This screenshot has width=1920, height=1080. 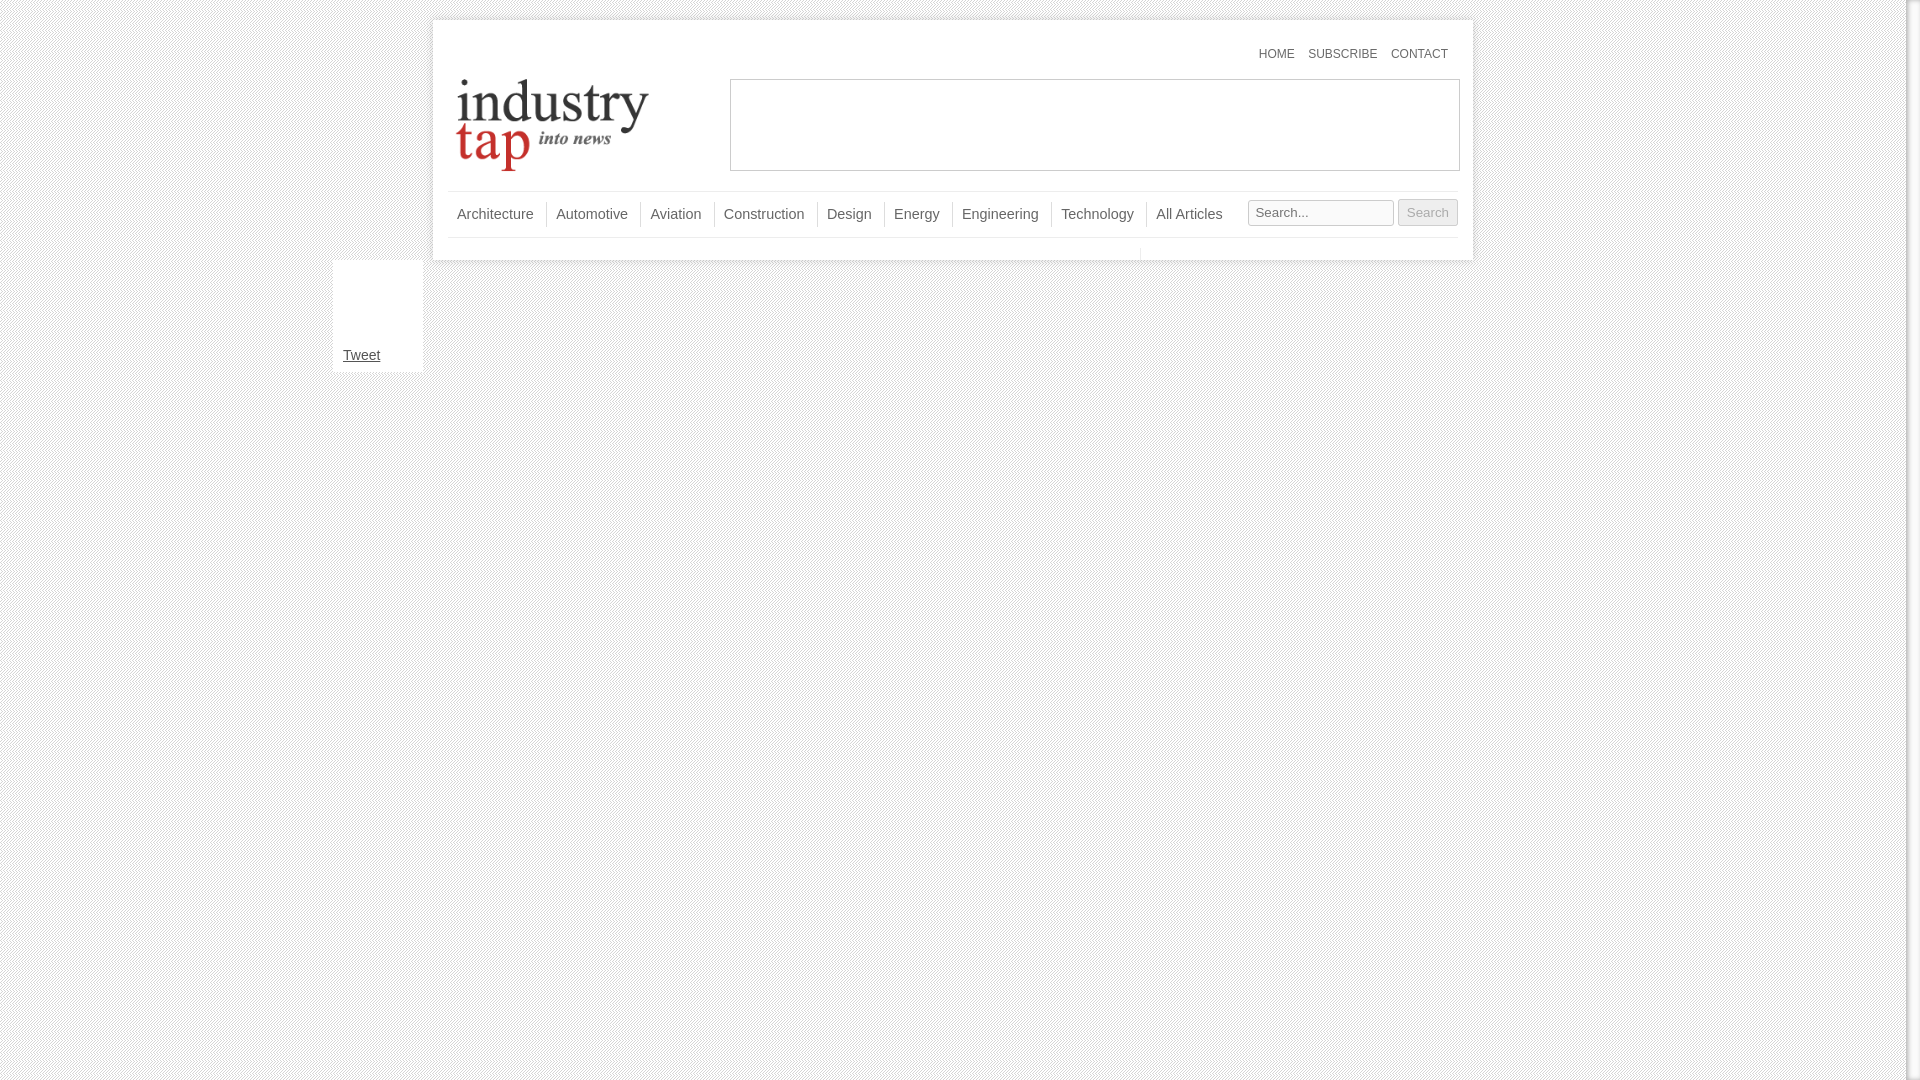 What do you see at coordinates (1427, 212) in the screenshot?
I see `Search` at bounding box center [1427, 212].